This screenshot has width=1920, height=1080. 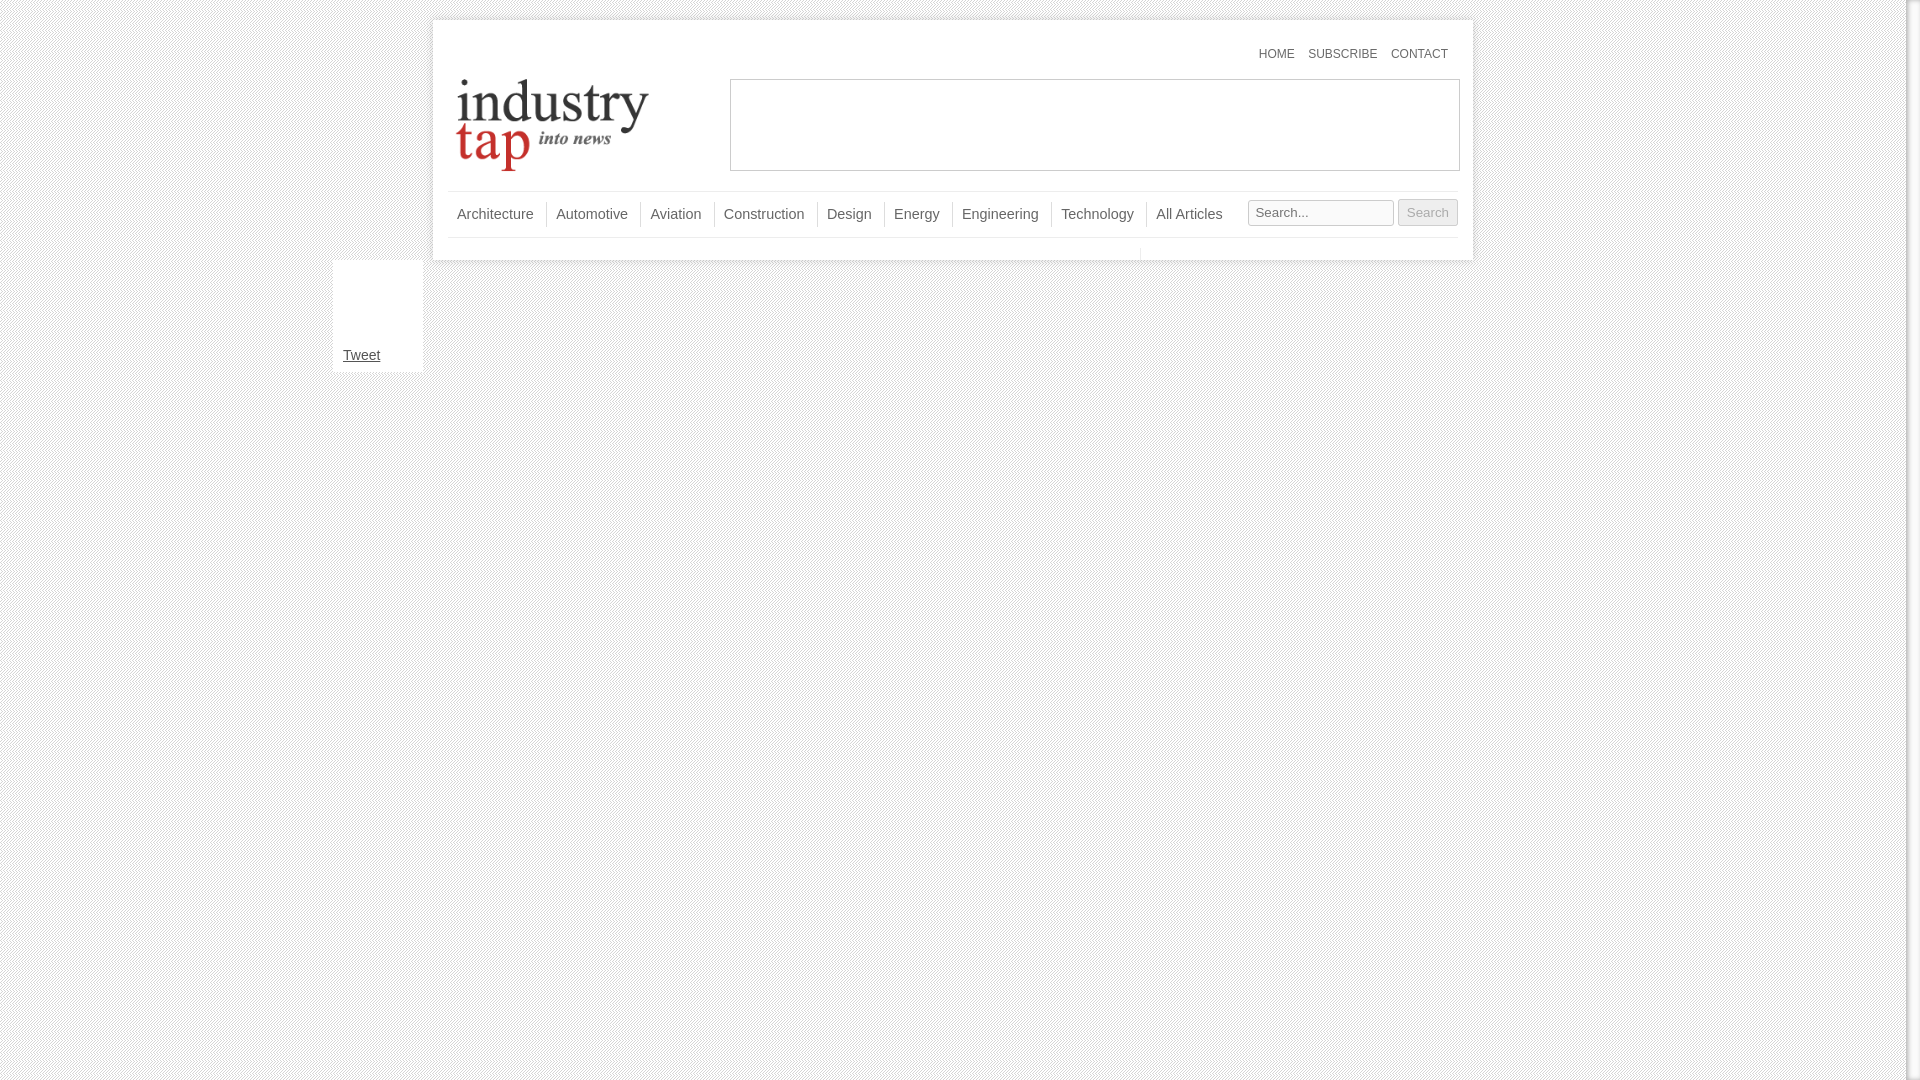 What do you see at coordinates (1427, 212) in the screenshot?
I see `Search` at bounding box center [1427, 212].